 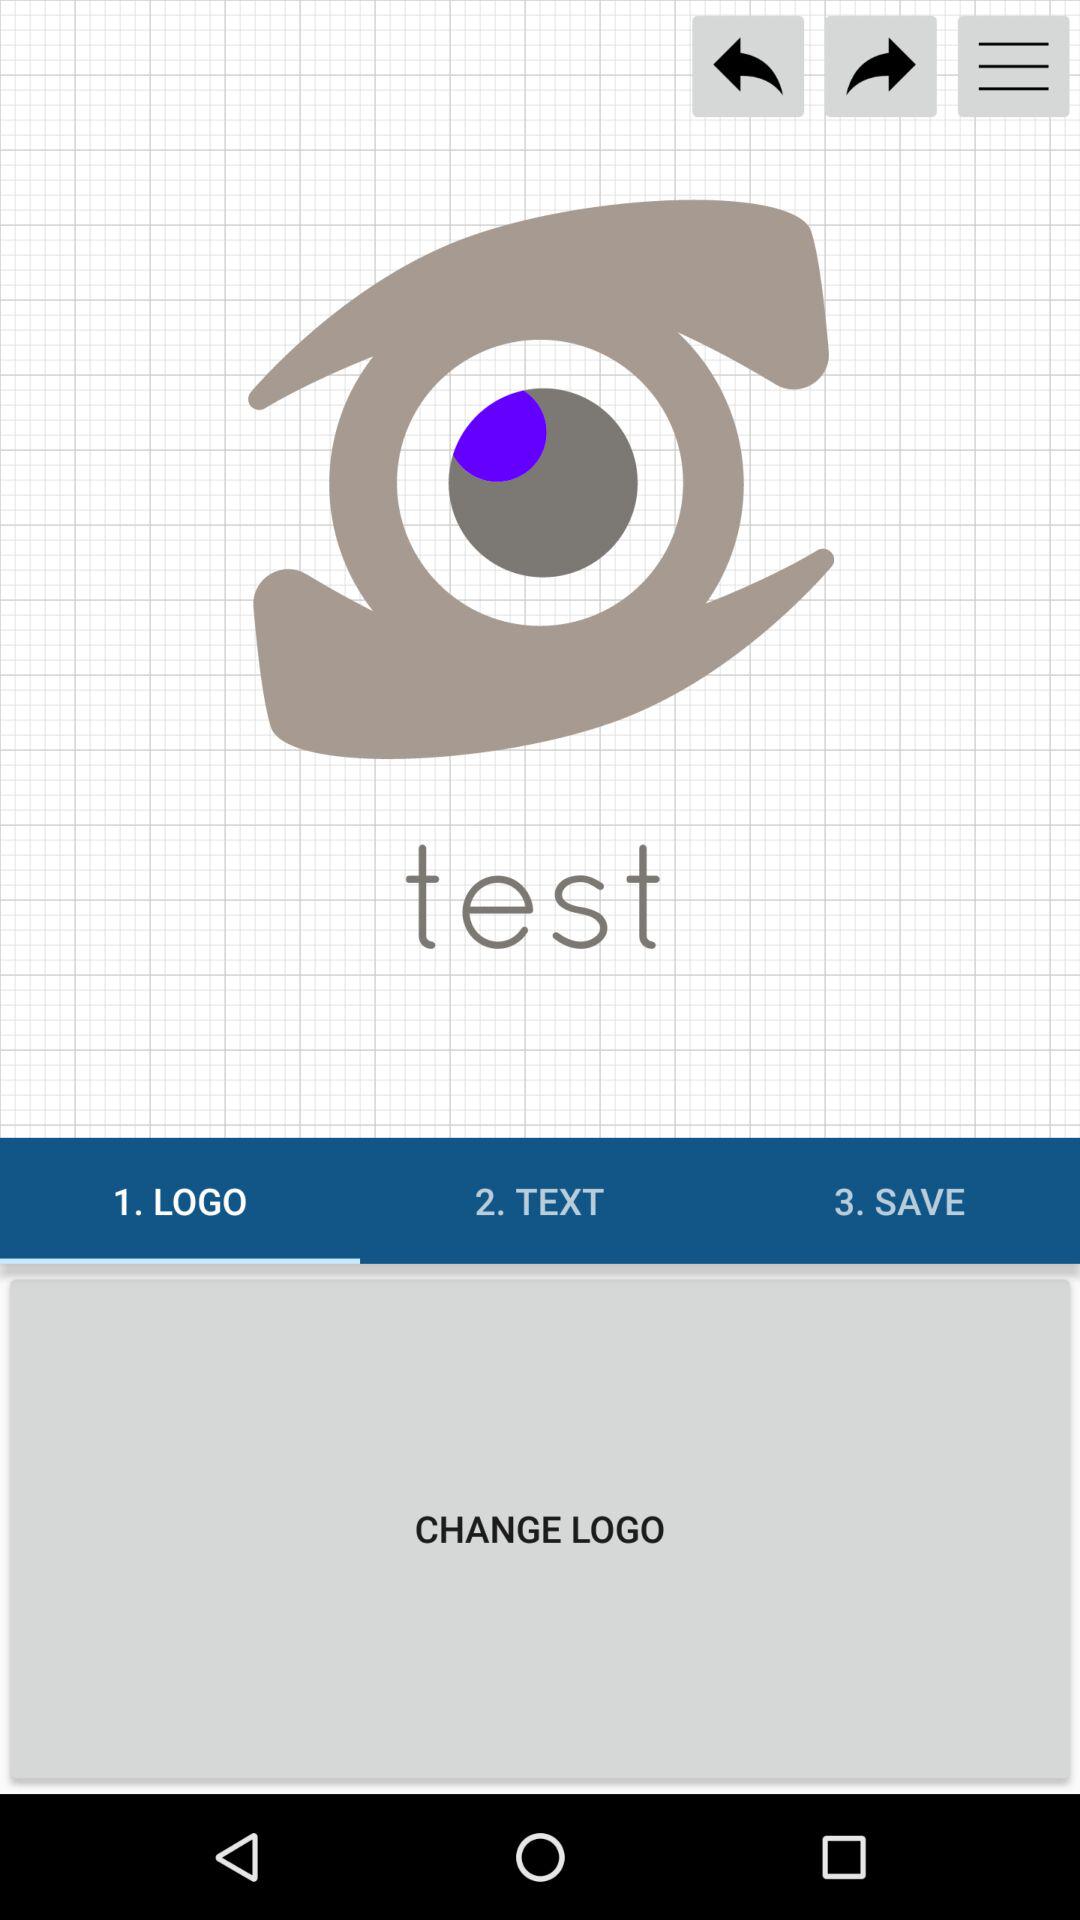 I want to click on click to the share options, so click(x=880, y=66).